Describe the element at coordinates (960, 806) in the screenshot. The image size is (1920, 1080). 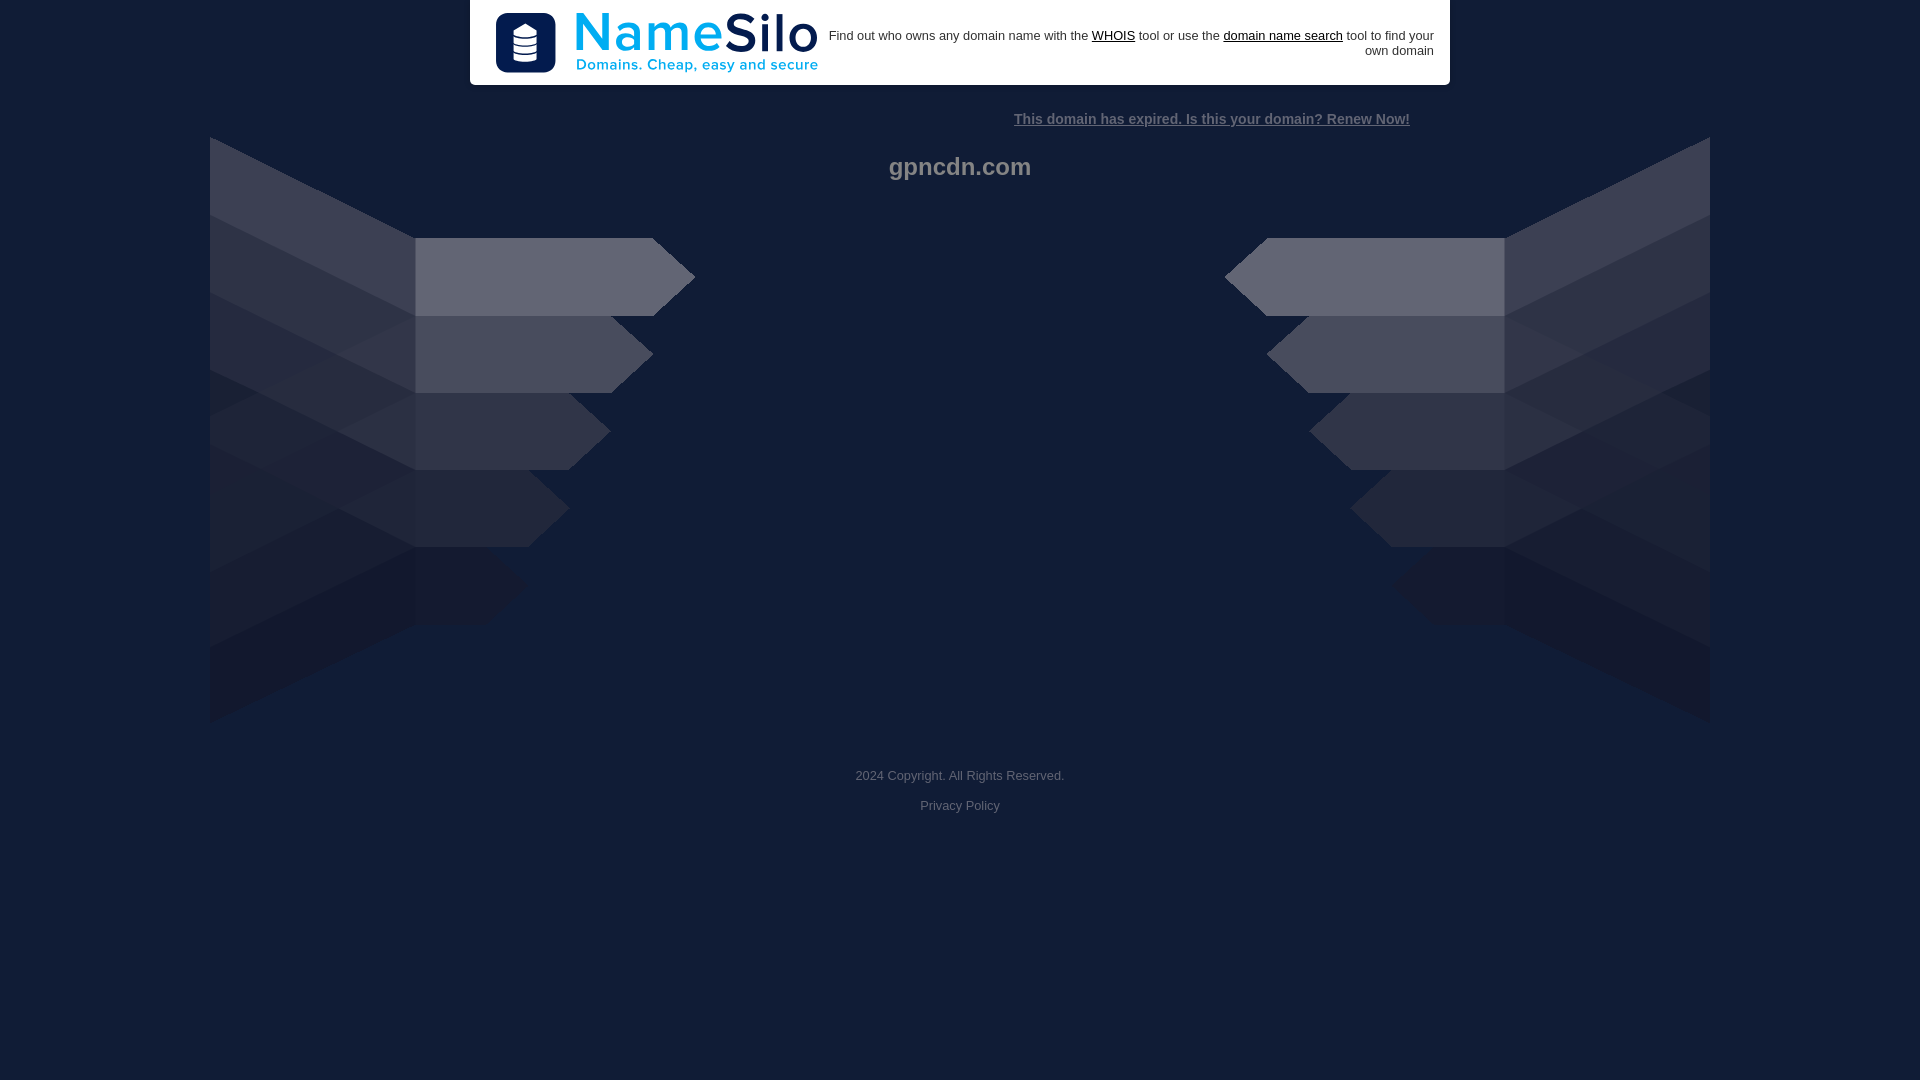
I see `Privacy Policy` at that location.